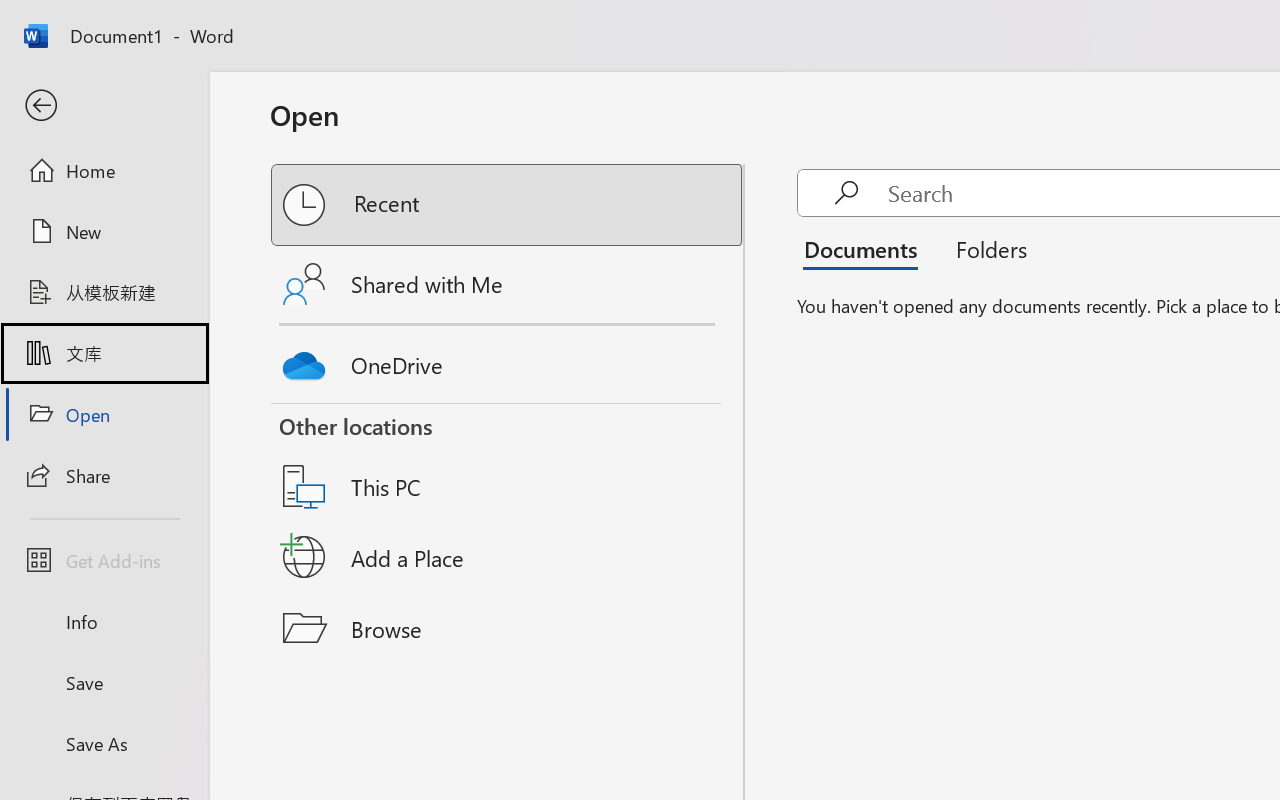 The width and height of the screenshot is (1280, 800). What do you see at coordinates (866, 248) in the screenshot?
I see `Documents` at bounding box center [866, 248].